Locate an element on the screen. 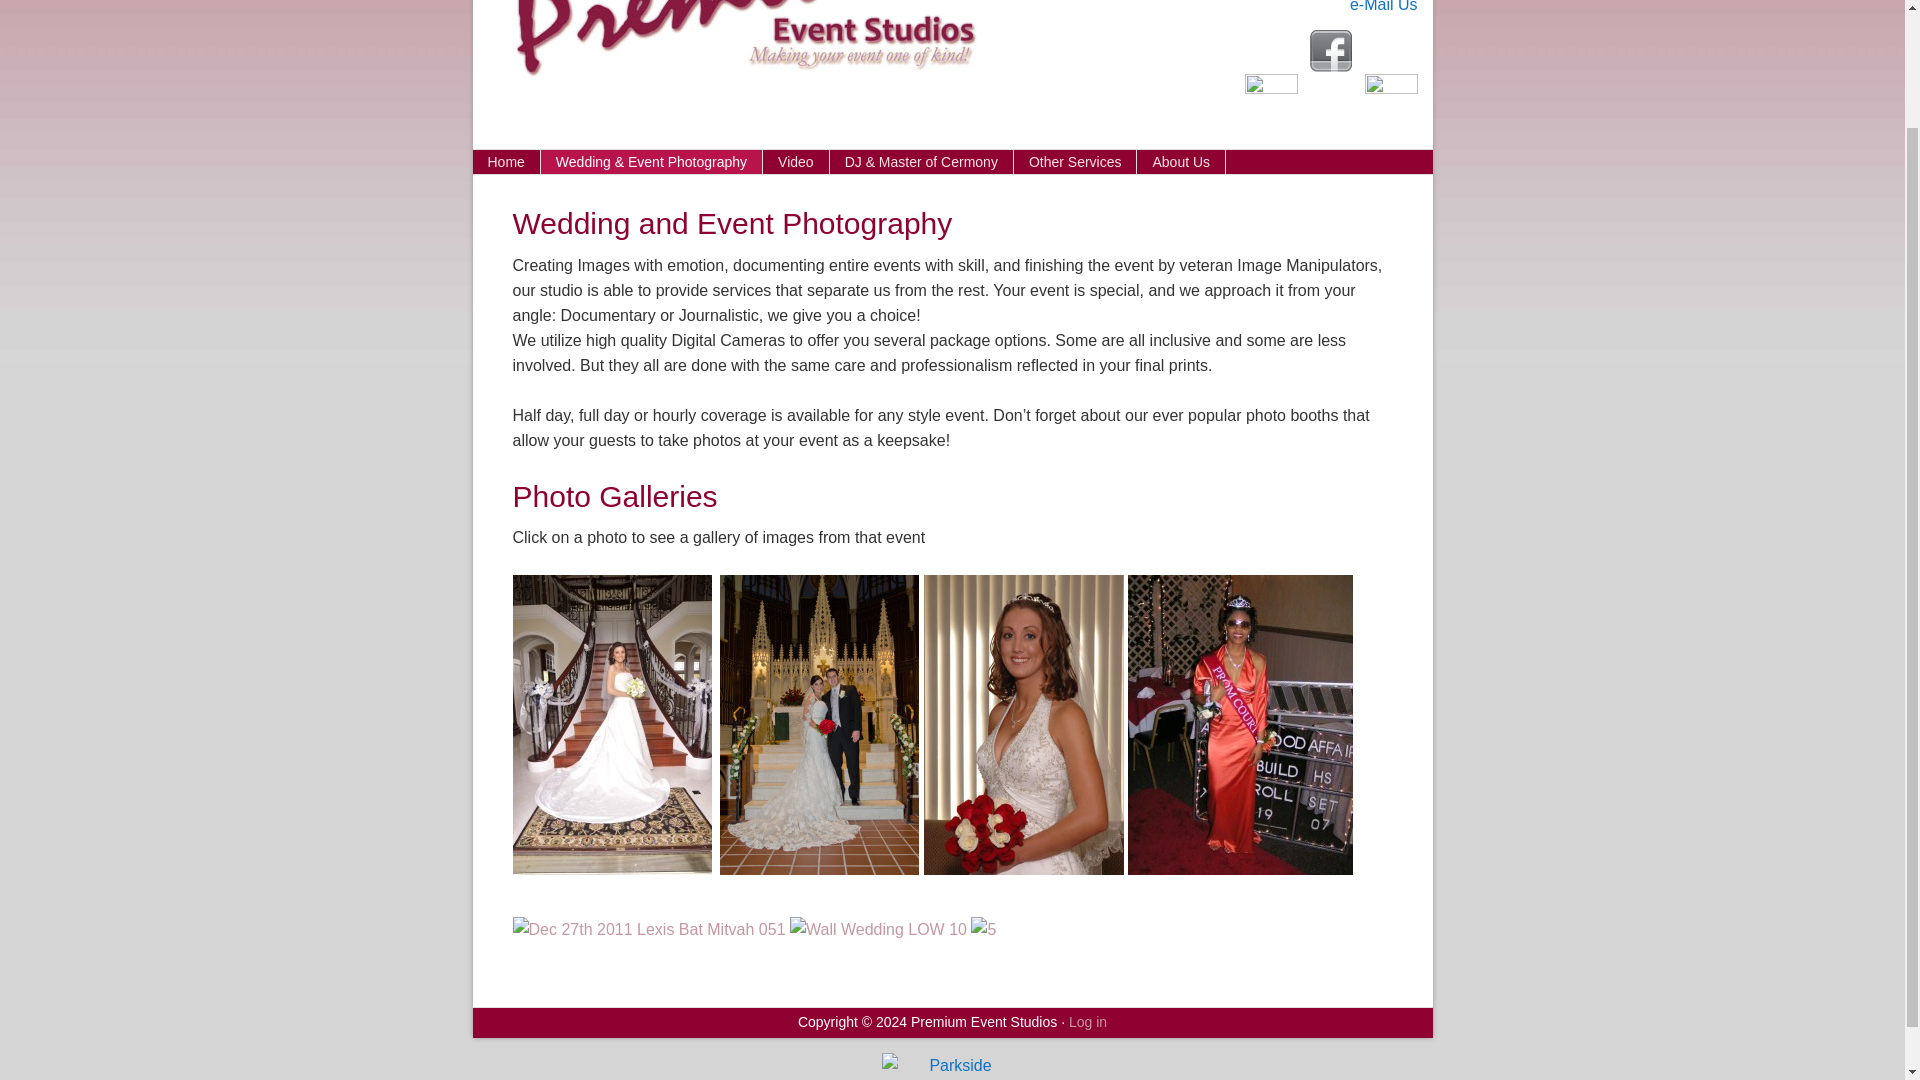  Premium Event Studios is located at coordinates (724, 38).